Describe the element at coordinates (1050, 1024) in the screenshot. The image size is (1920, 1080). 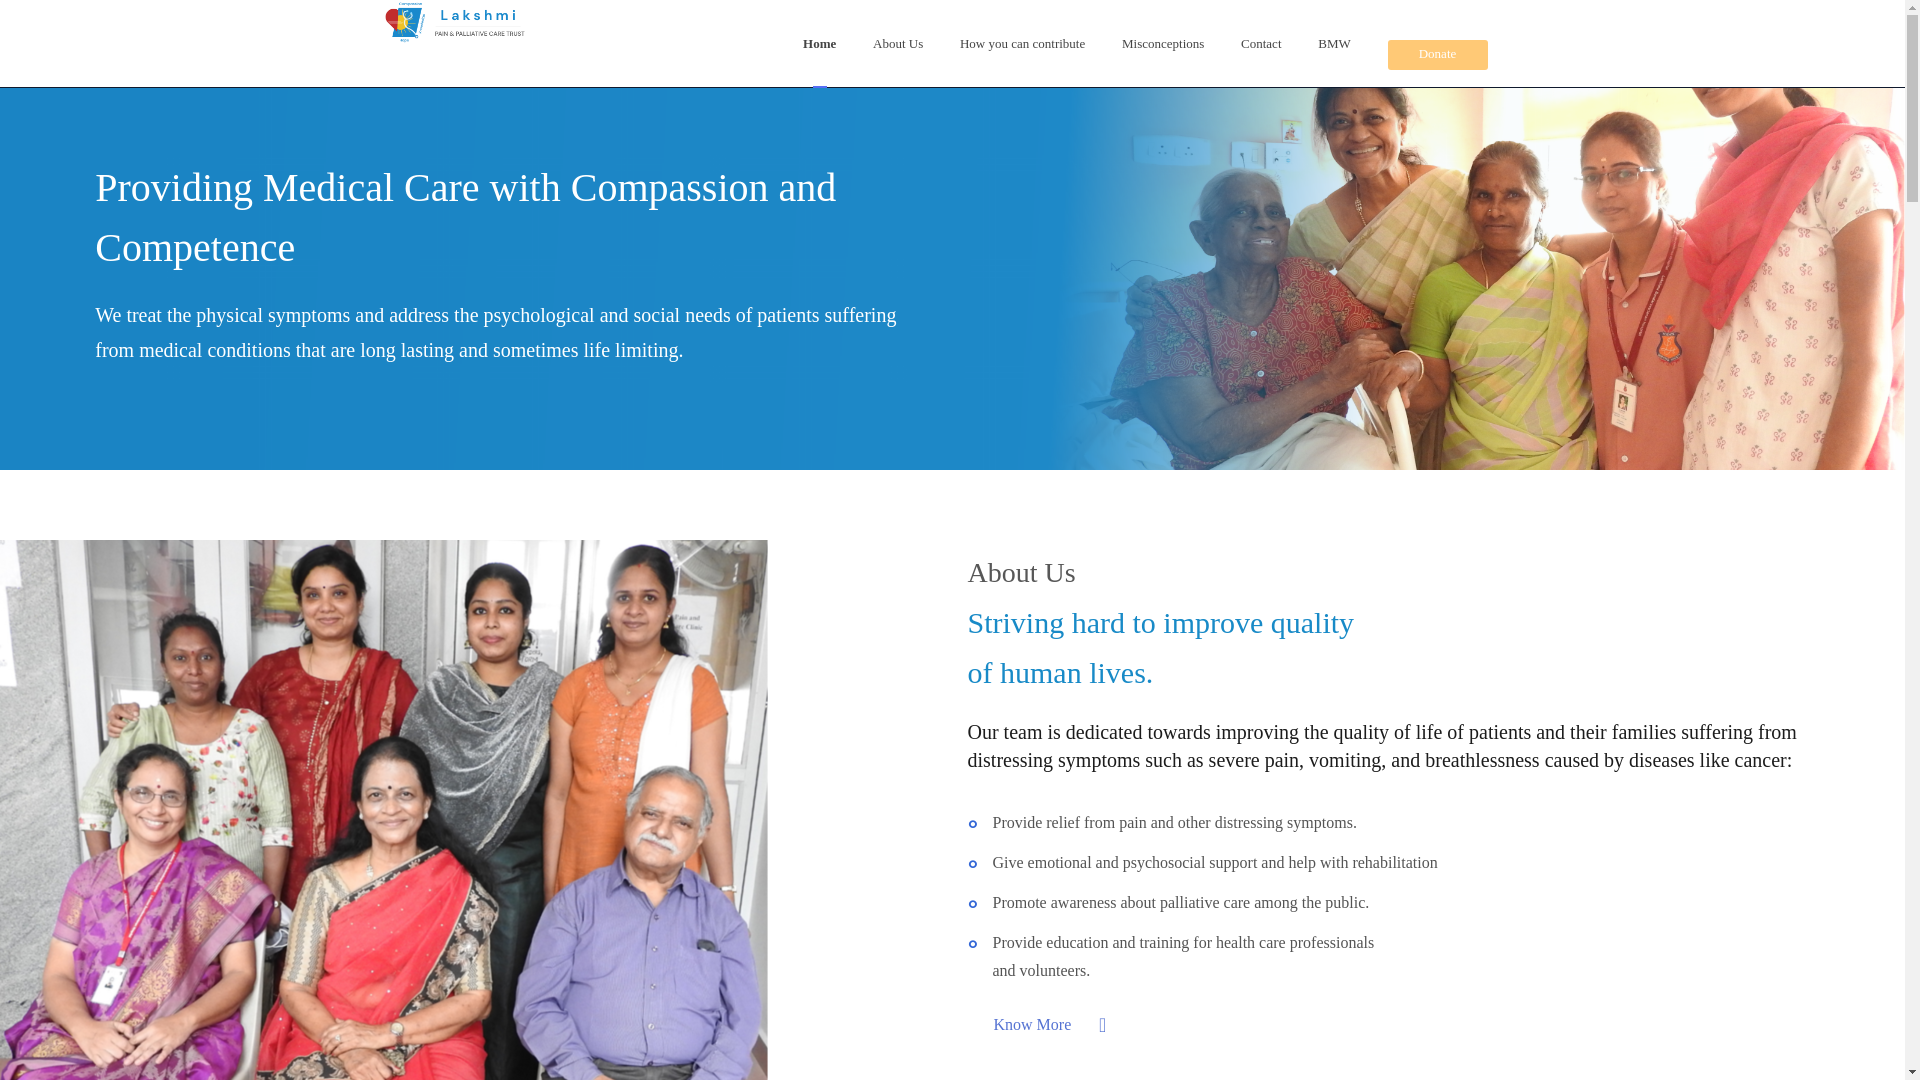
I see `About Us` at that location.